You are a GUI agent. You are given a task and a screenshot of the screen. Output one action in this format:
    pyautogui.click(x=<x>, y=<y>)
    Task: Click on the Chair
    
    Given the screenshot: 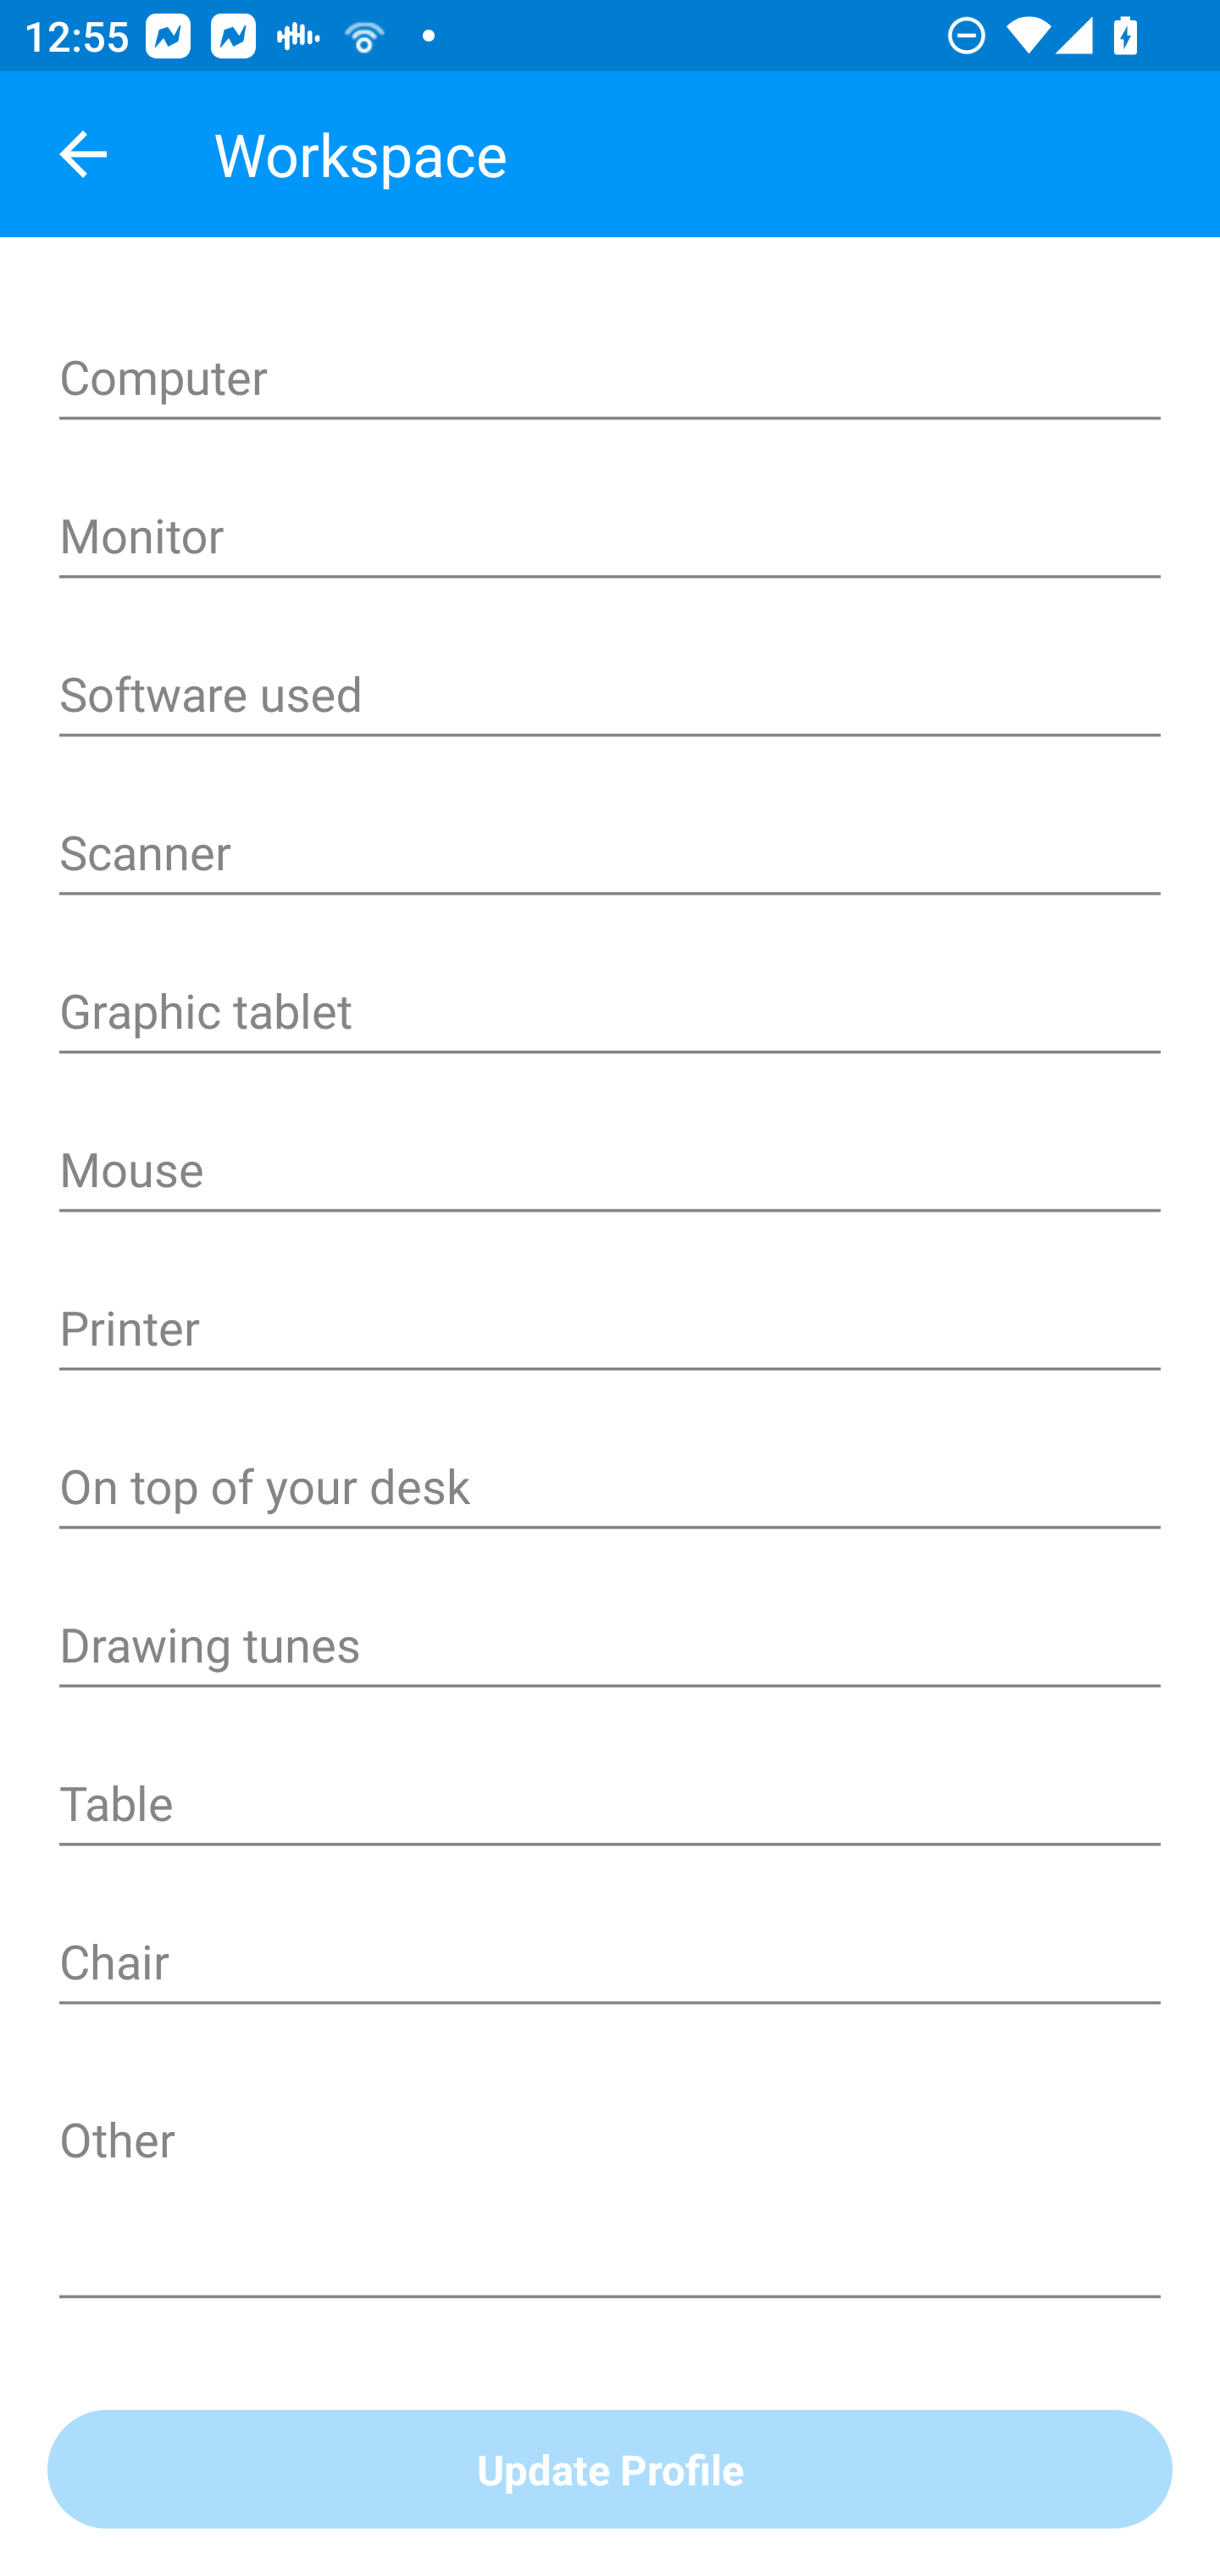 What is the action you would take?
    pyautogui.click(x=610, y=1964)
    